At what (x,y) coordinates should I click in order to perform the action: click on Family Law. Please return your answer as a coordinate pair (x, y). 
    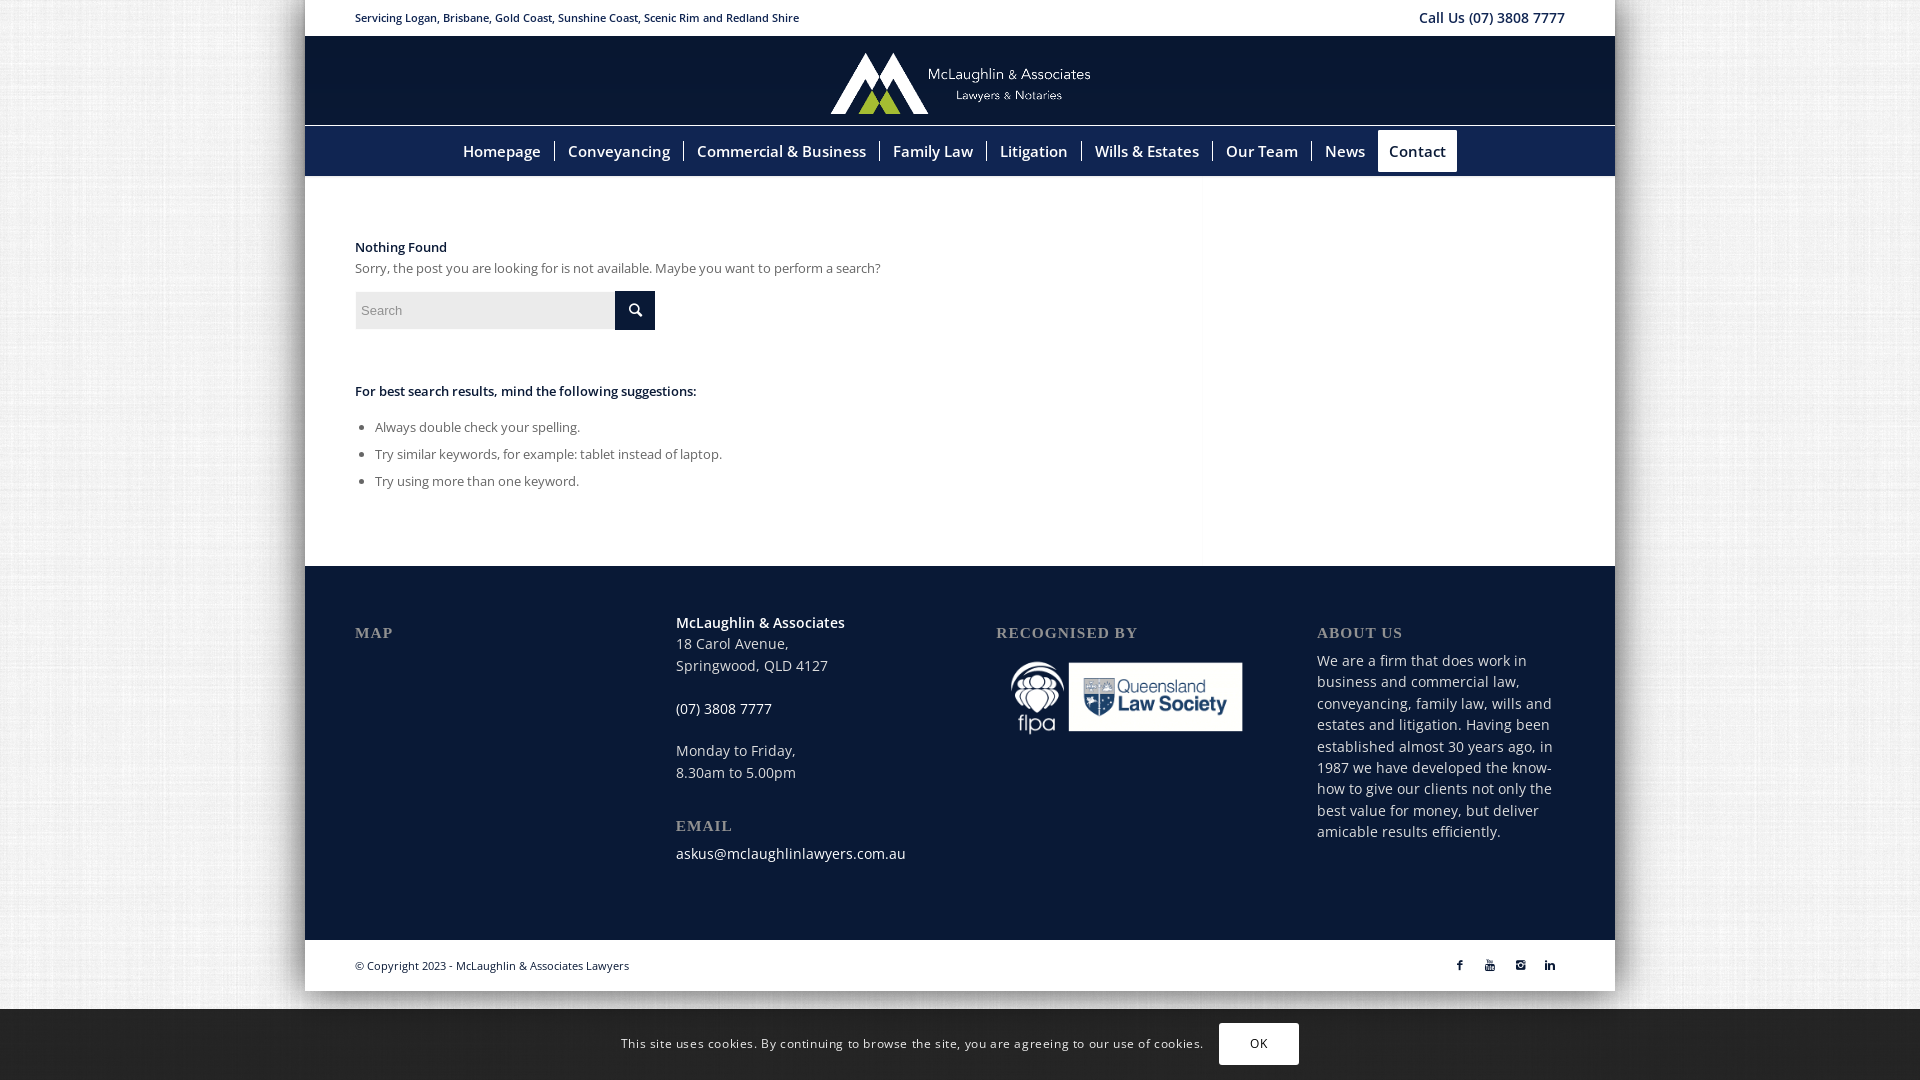
    Looking at the image, I should click on (932, 151).